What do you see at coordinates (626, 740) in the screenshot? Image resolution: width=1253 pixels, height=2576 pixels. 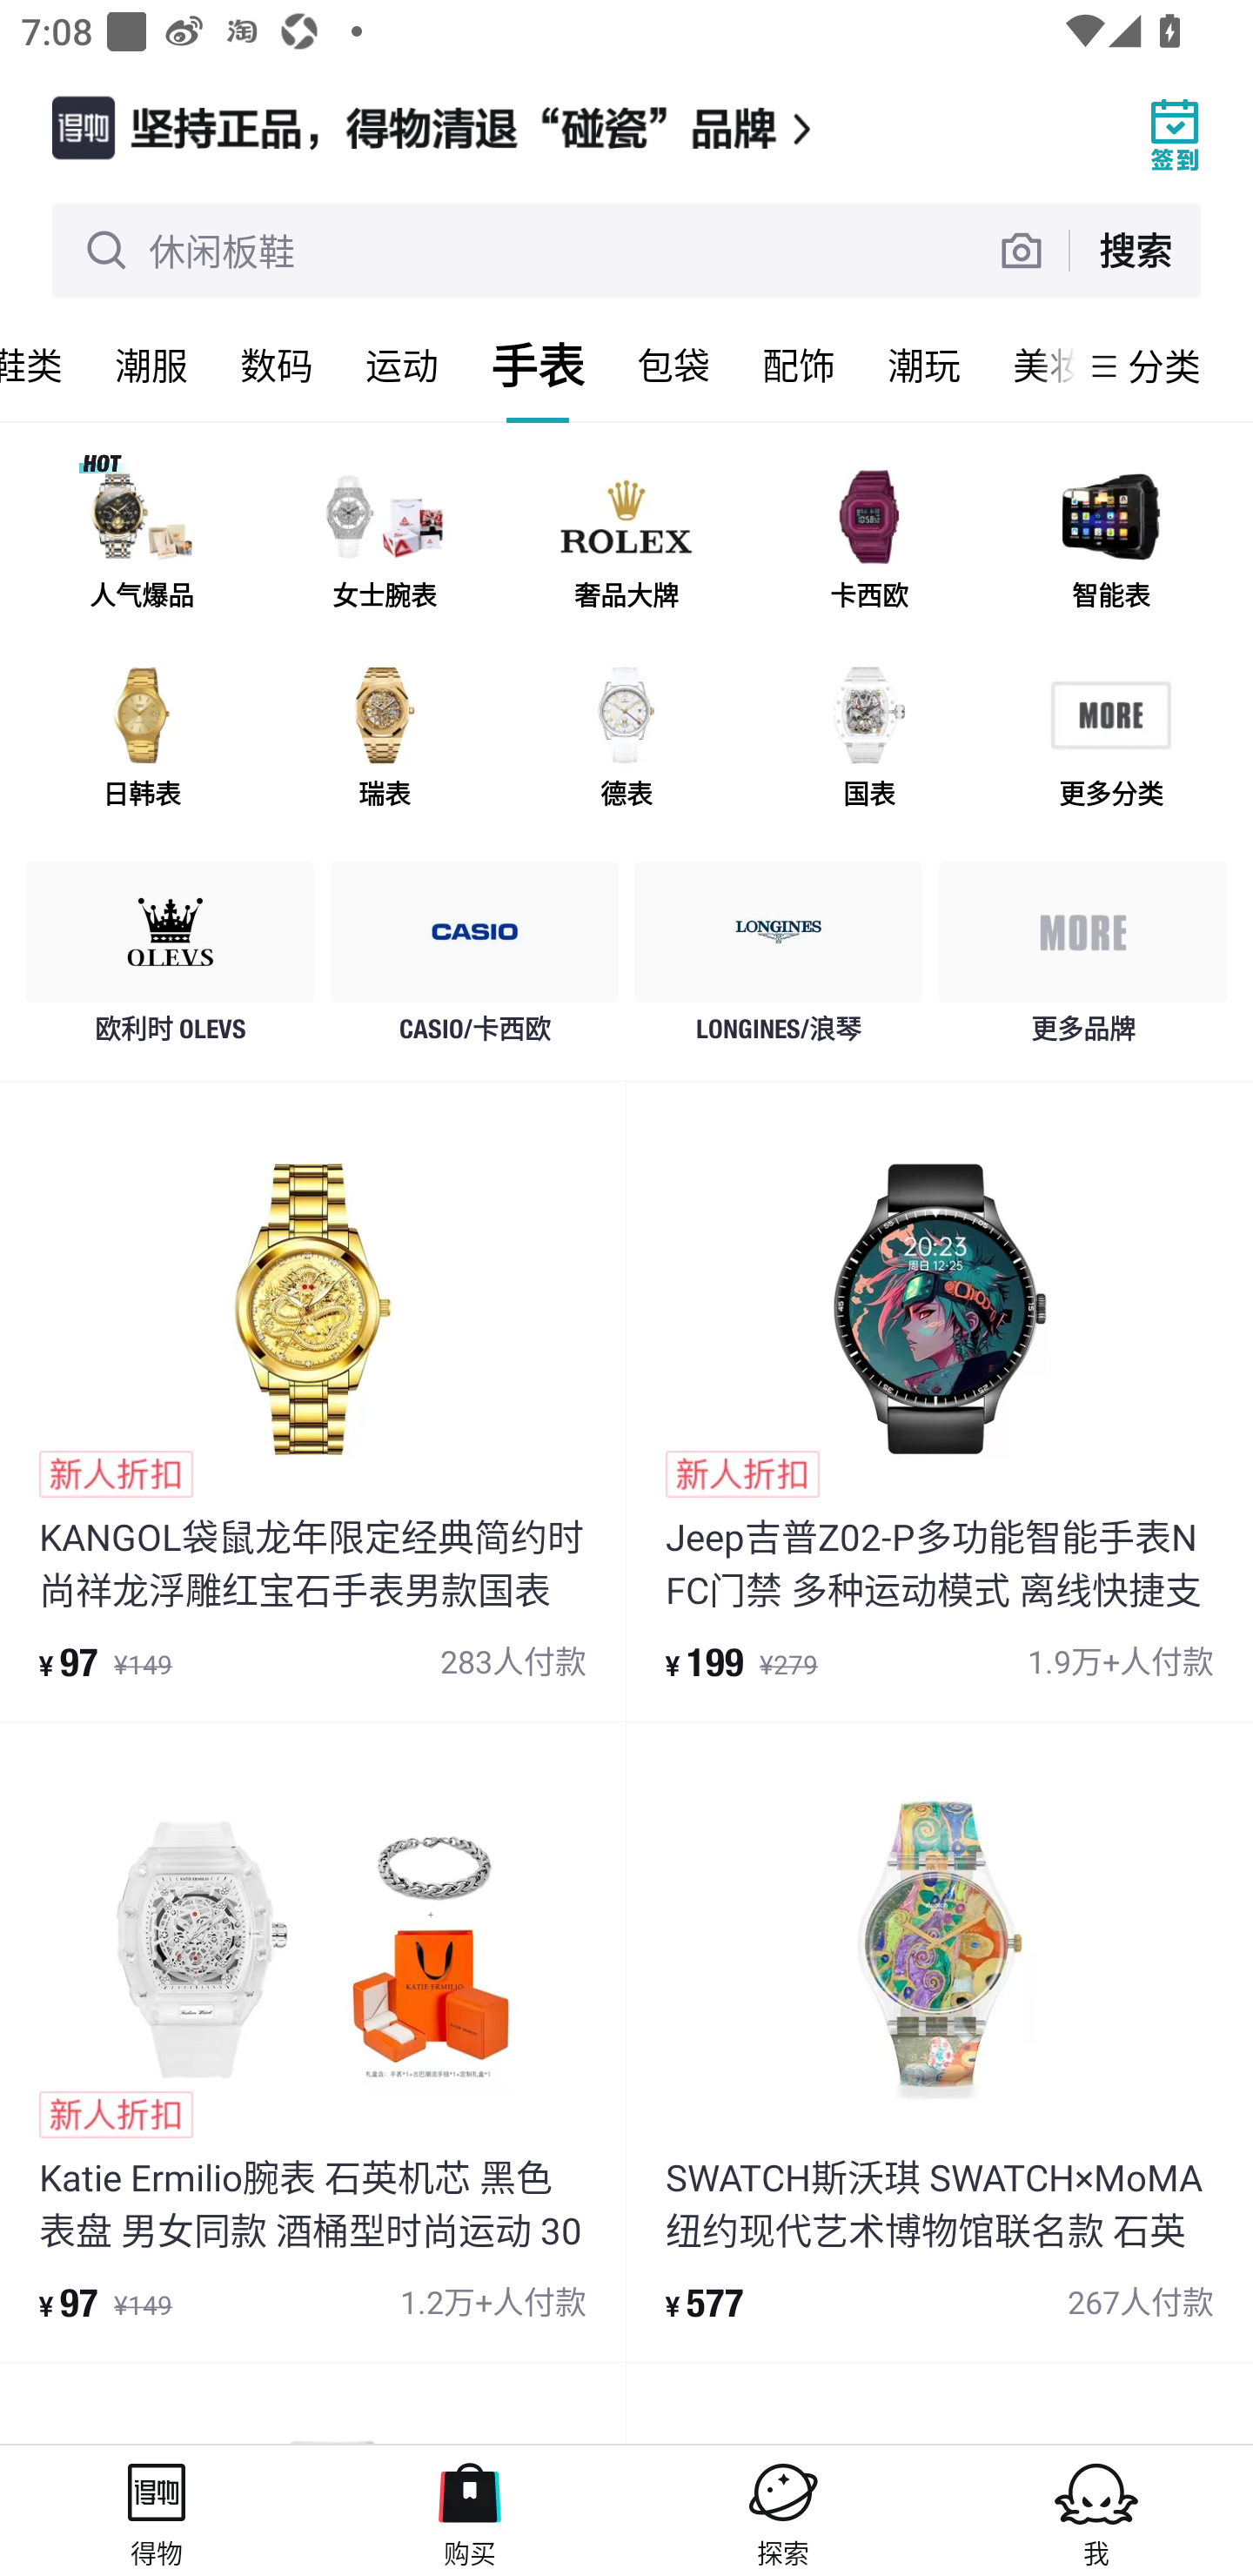 I see `德表` at bounding box center [626, 740].